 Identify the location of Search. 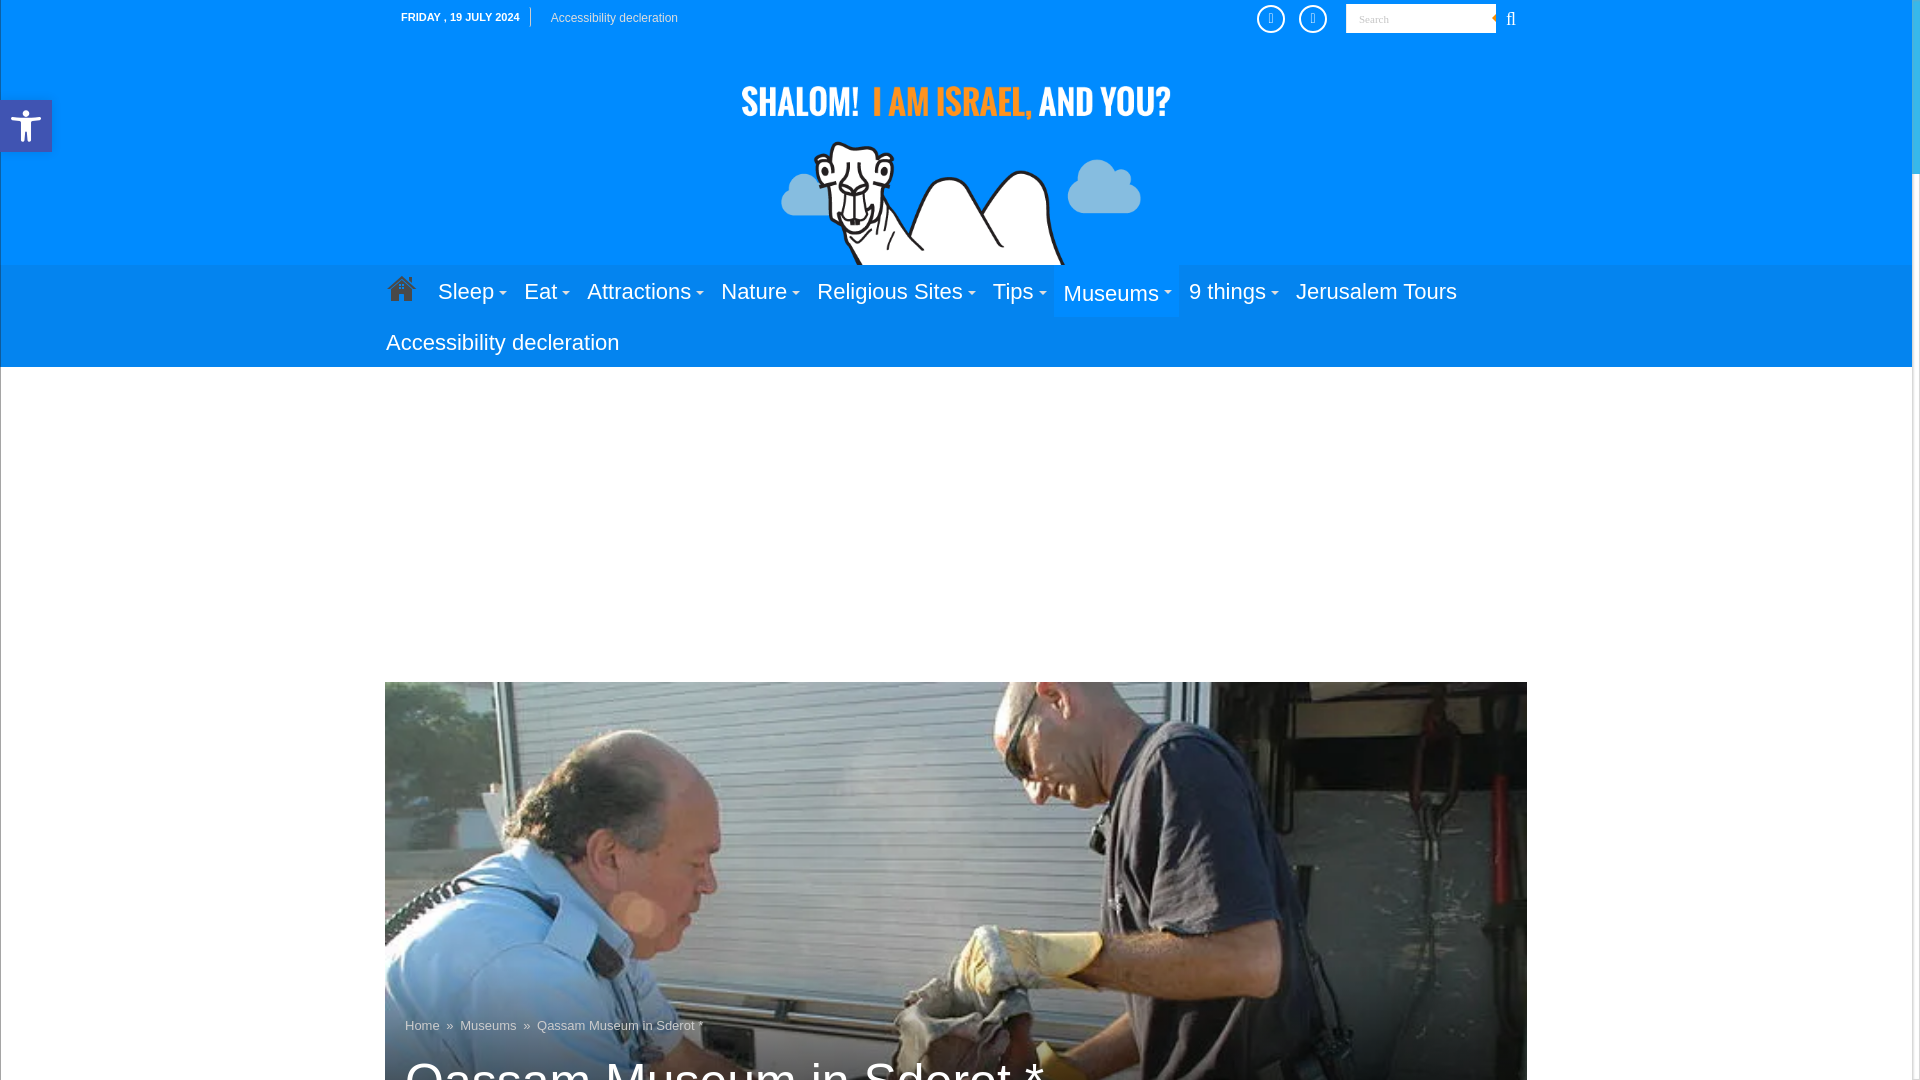
(26, 126).